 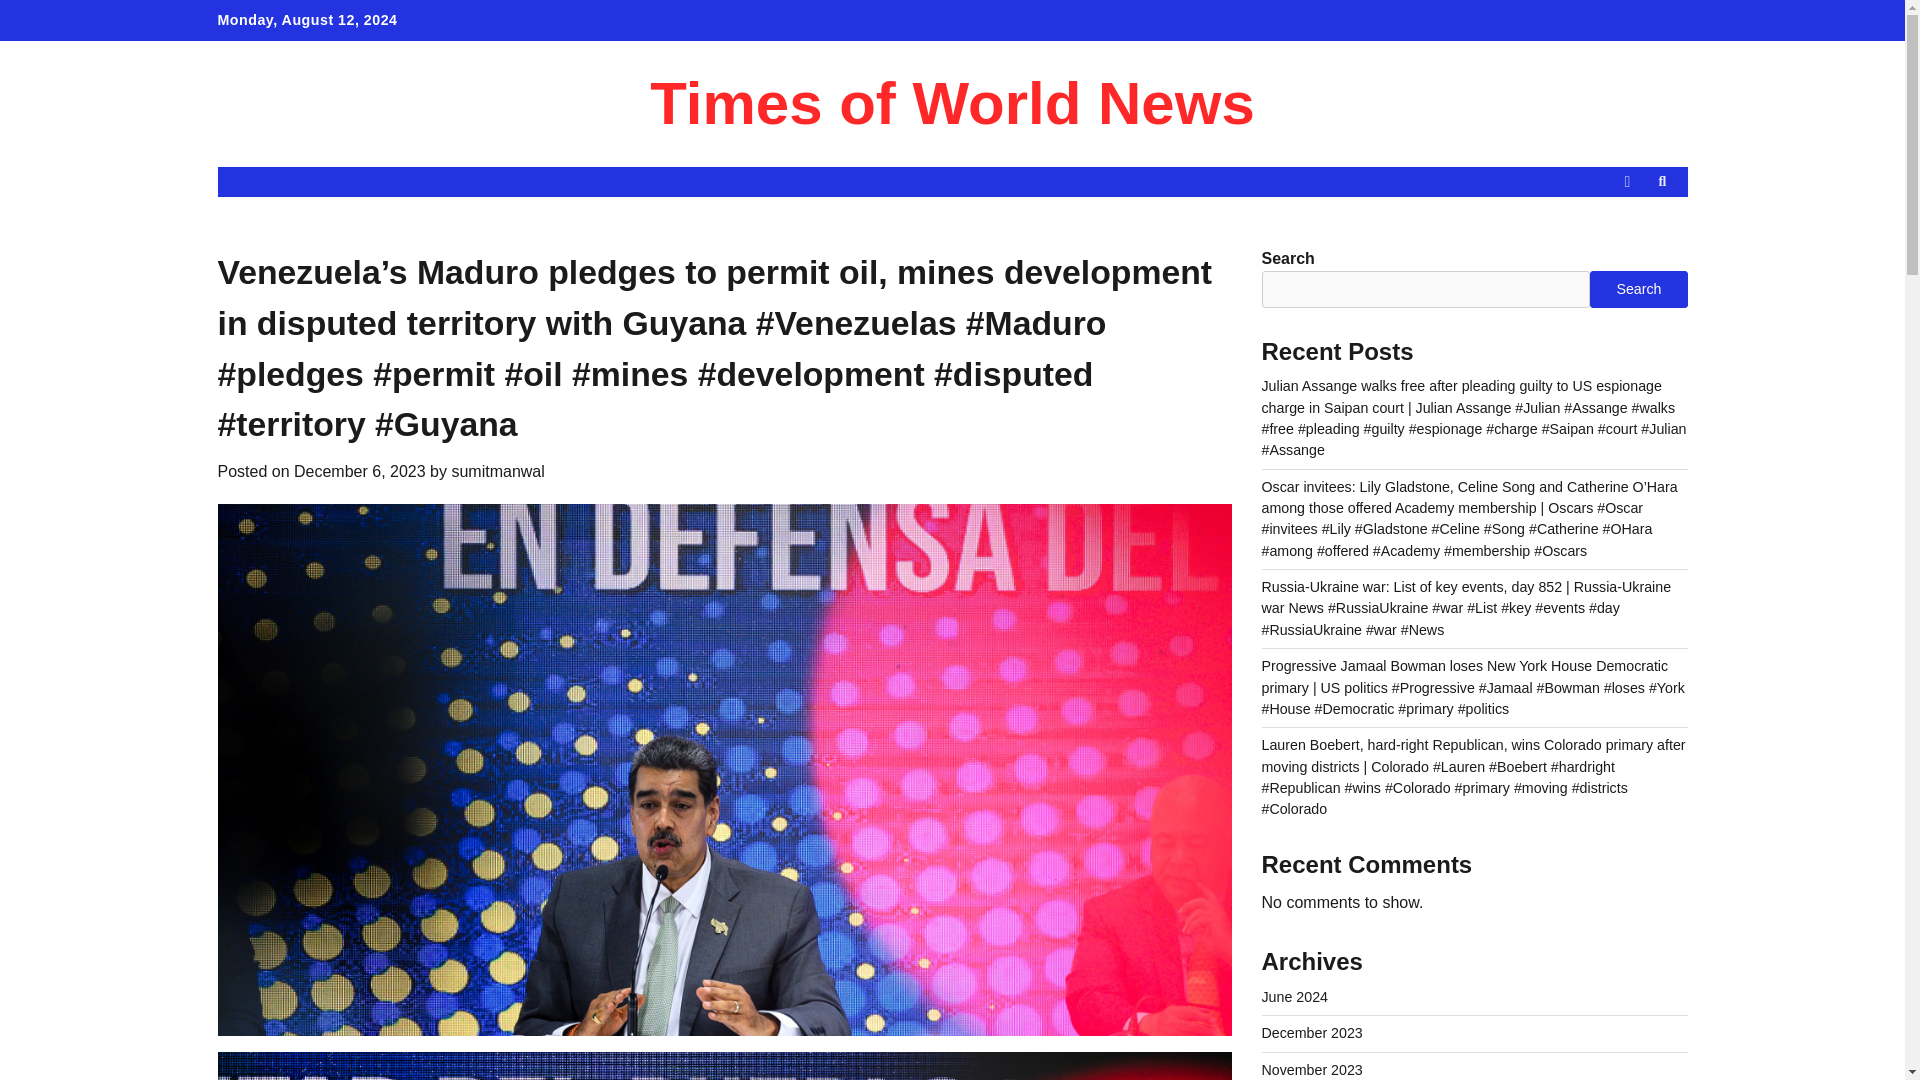 What do you see at coordinates (360, 471) in the screenshot?
I see `December 6, 2023` at bounding box center [360, 471].